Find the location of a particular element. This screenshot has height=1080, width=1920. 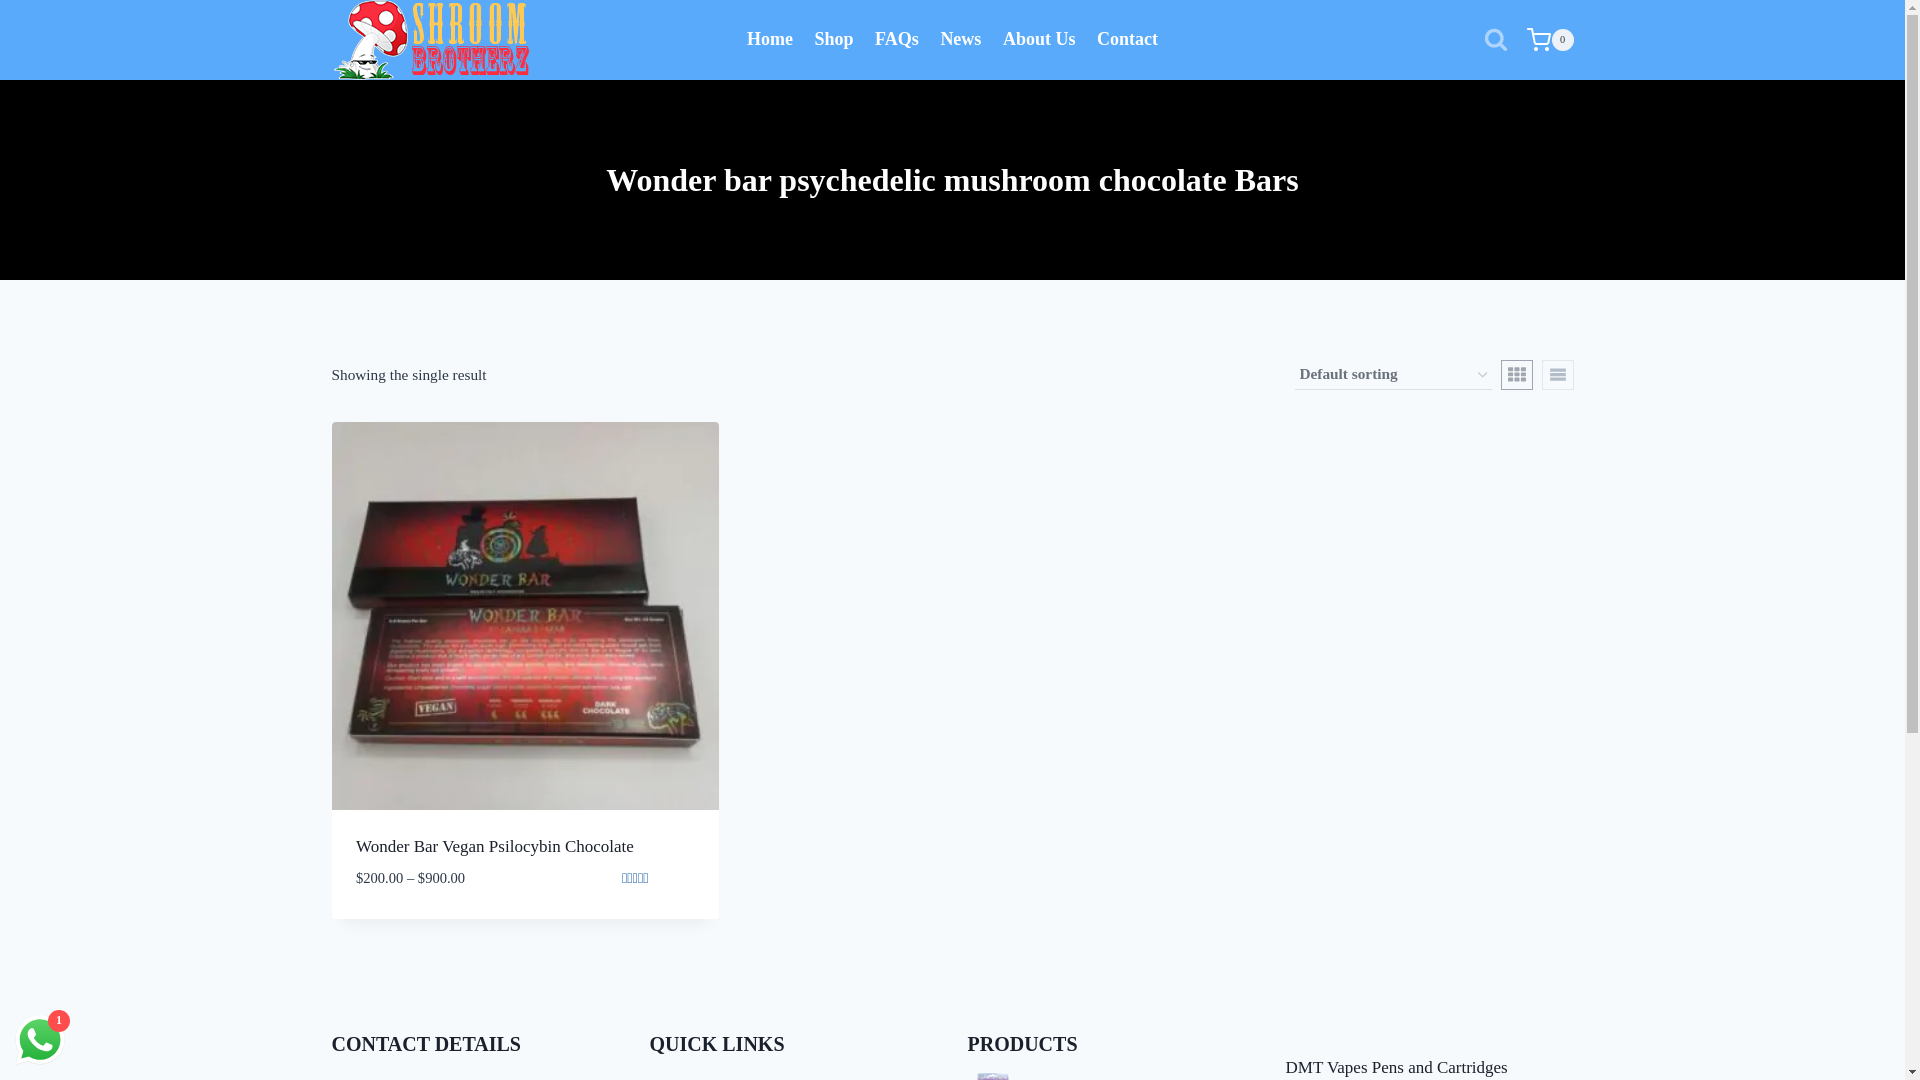

Grid View is located at coordinates (1516, 374).